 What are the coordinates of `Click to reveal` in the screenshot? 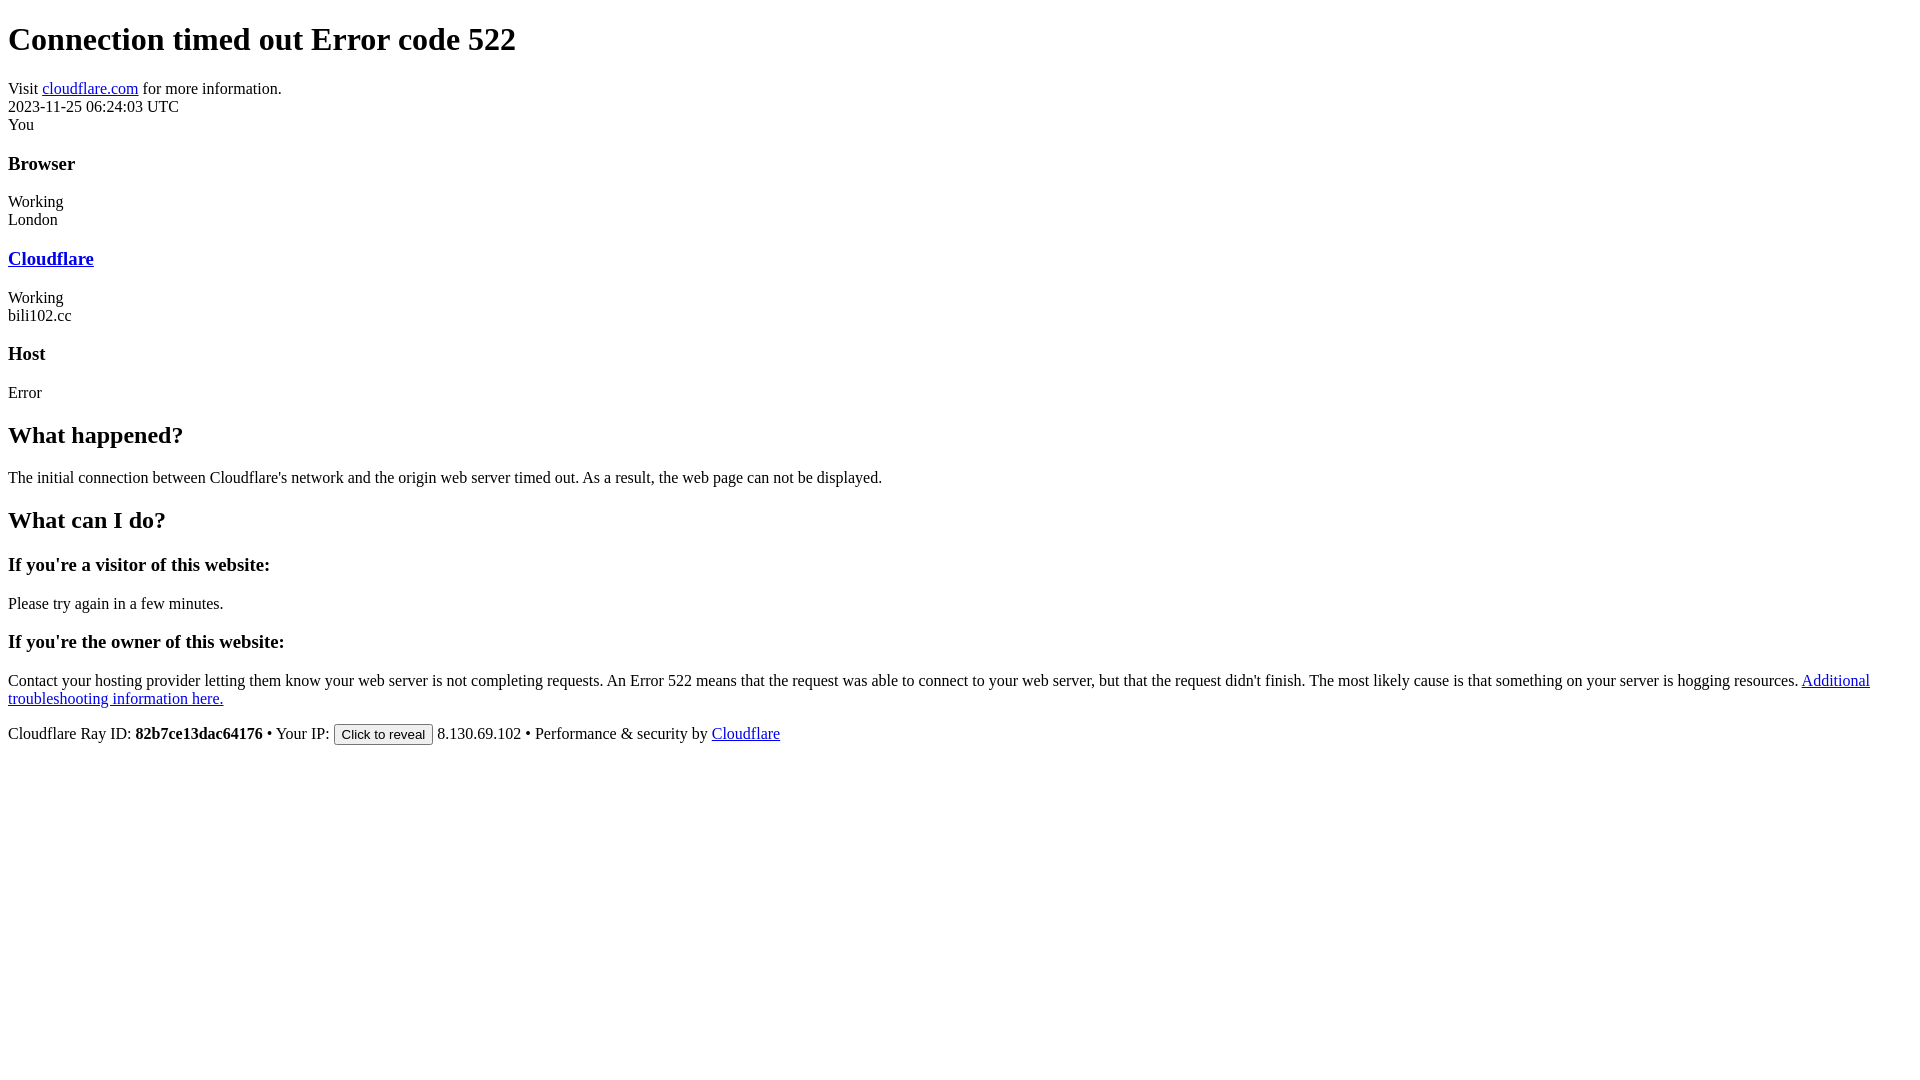 It's located at (384, 734).